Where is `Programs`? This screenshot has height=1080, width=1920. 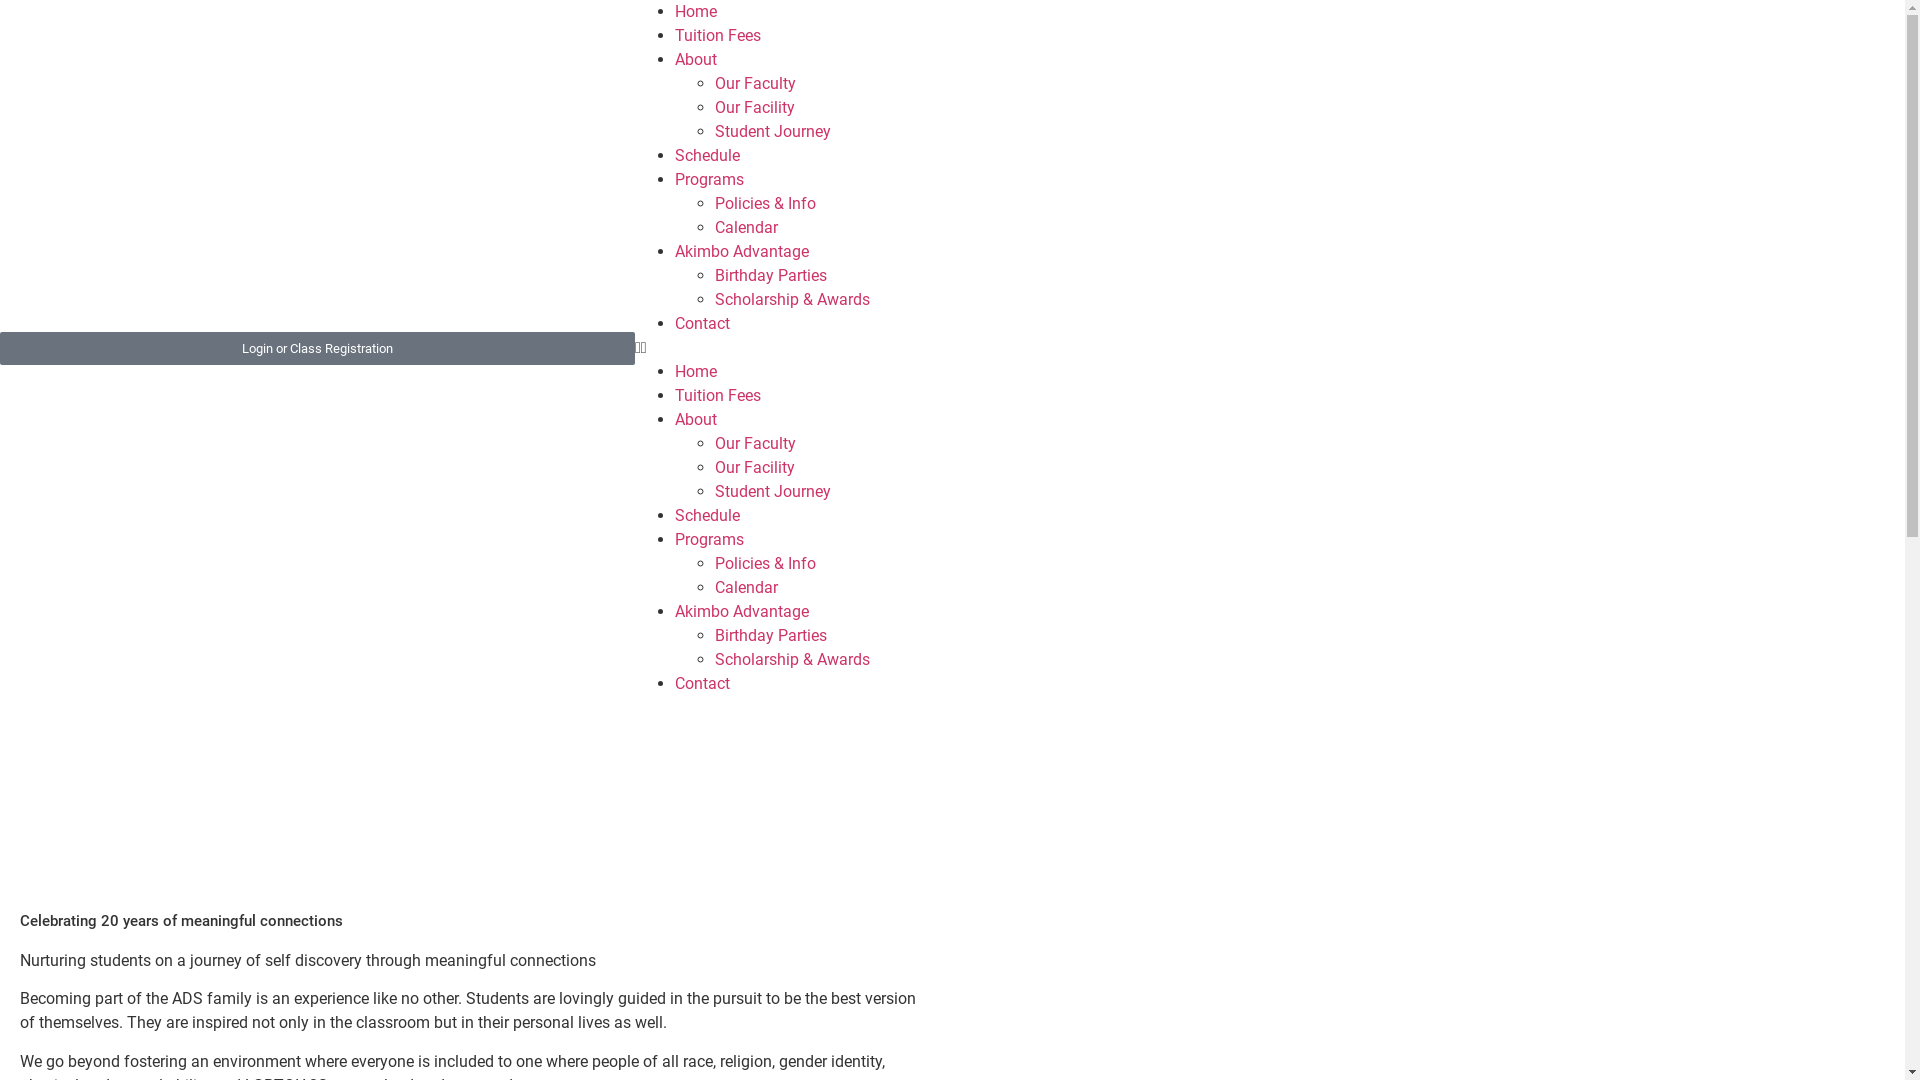
Programs is located at coordinates (710, 540).